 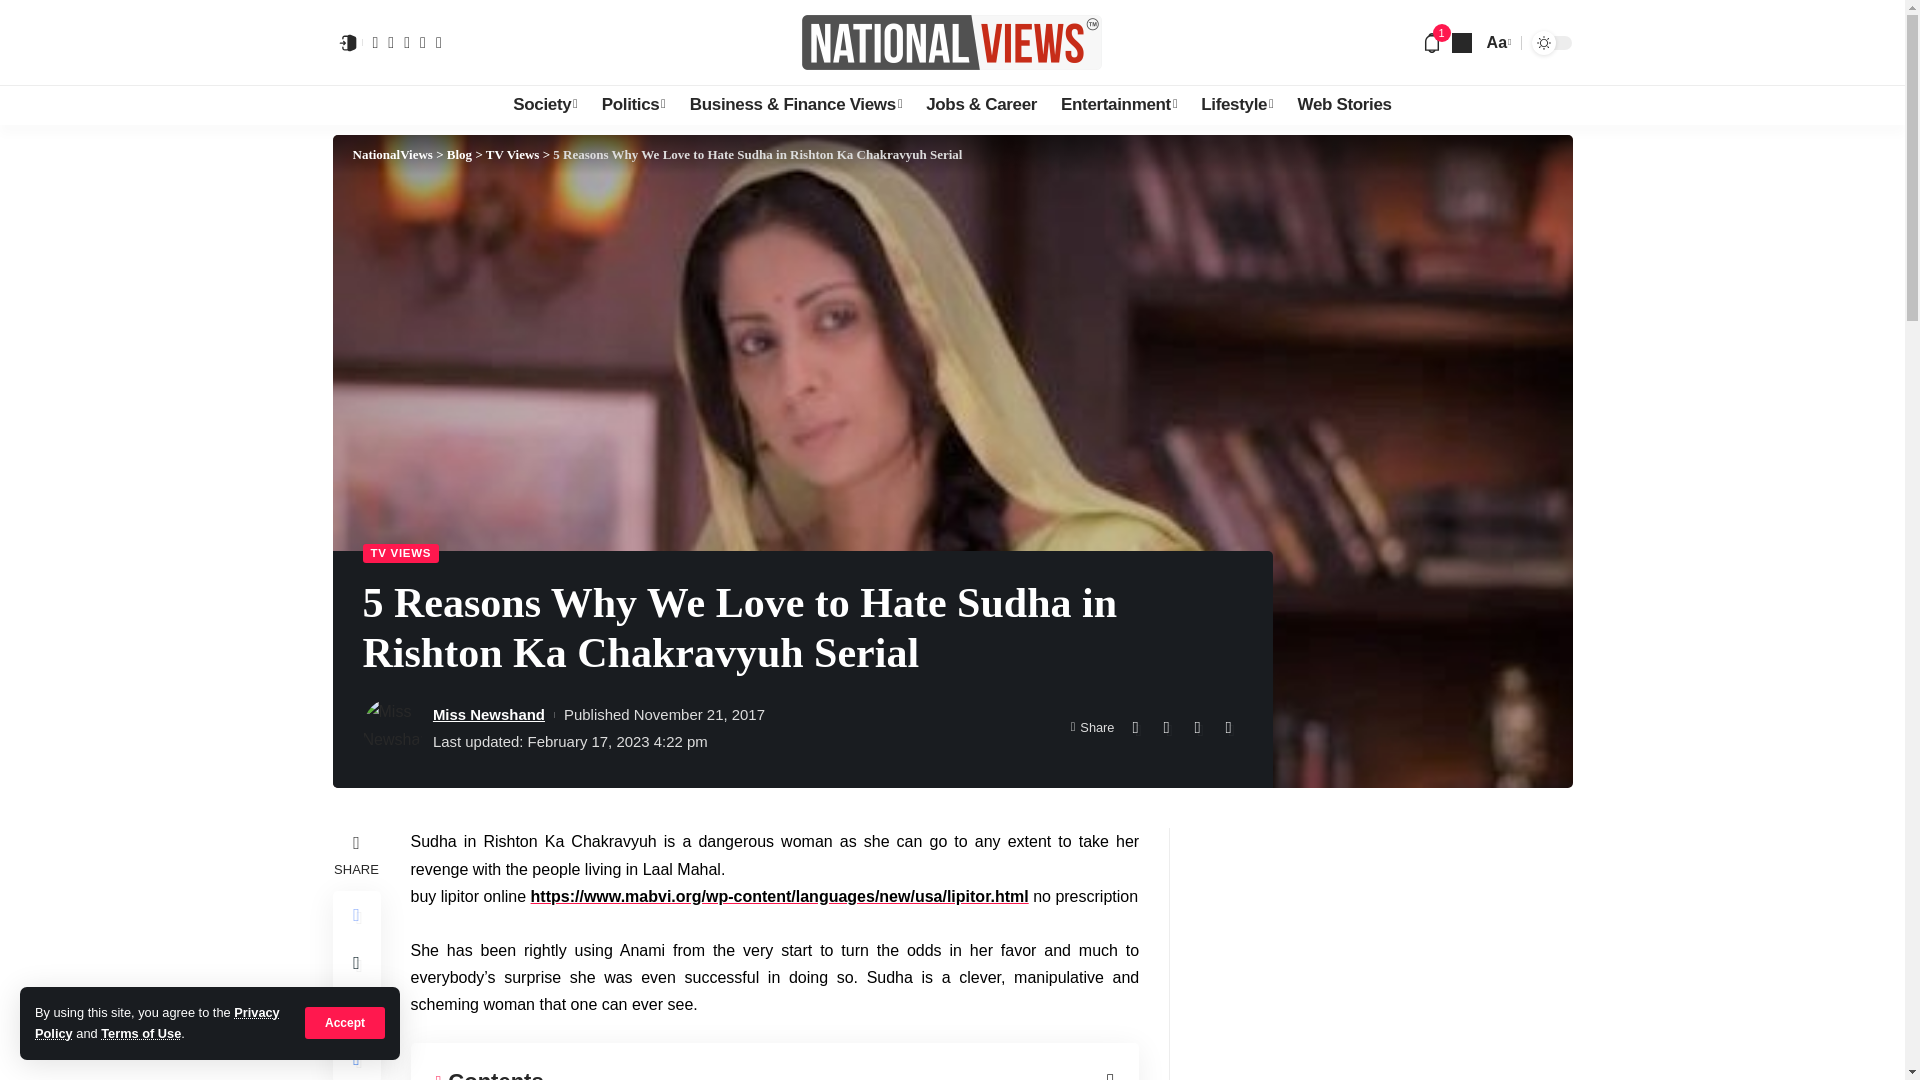 I want to click on 1, so click(x=1432, y=42).